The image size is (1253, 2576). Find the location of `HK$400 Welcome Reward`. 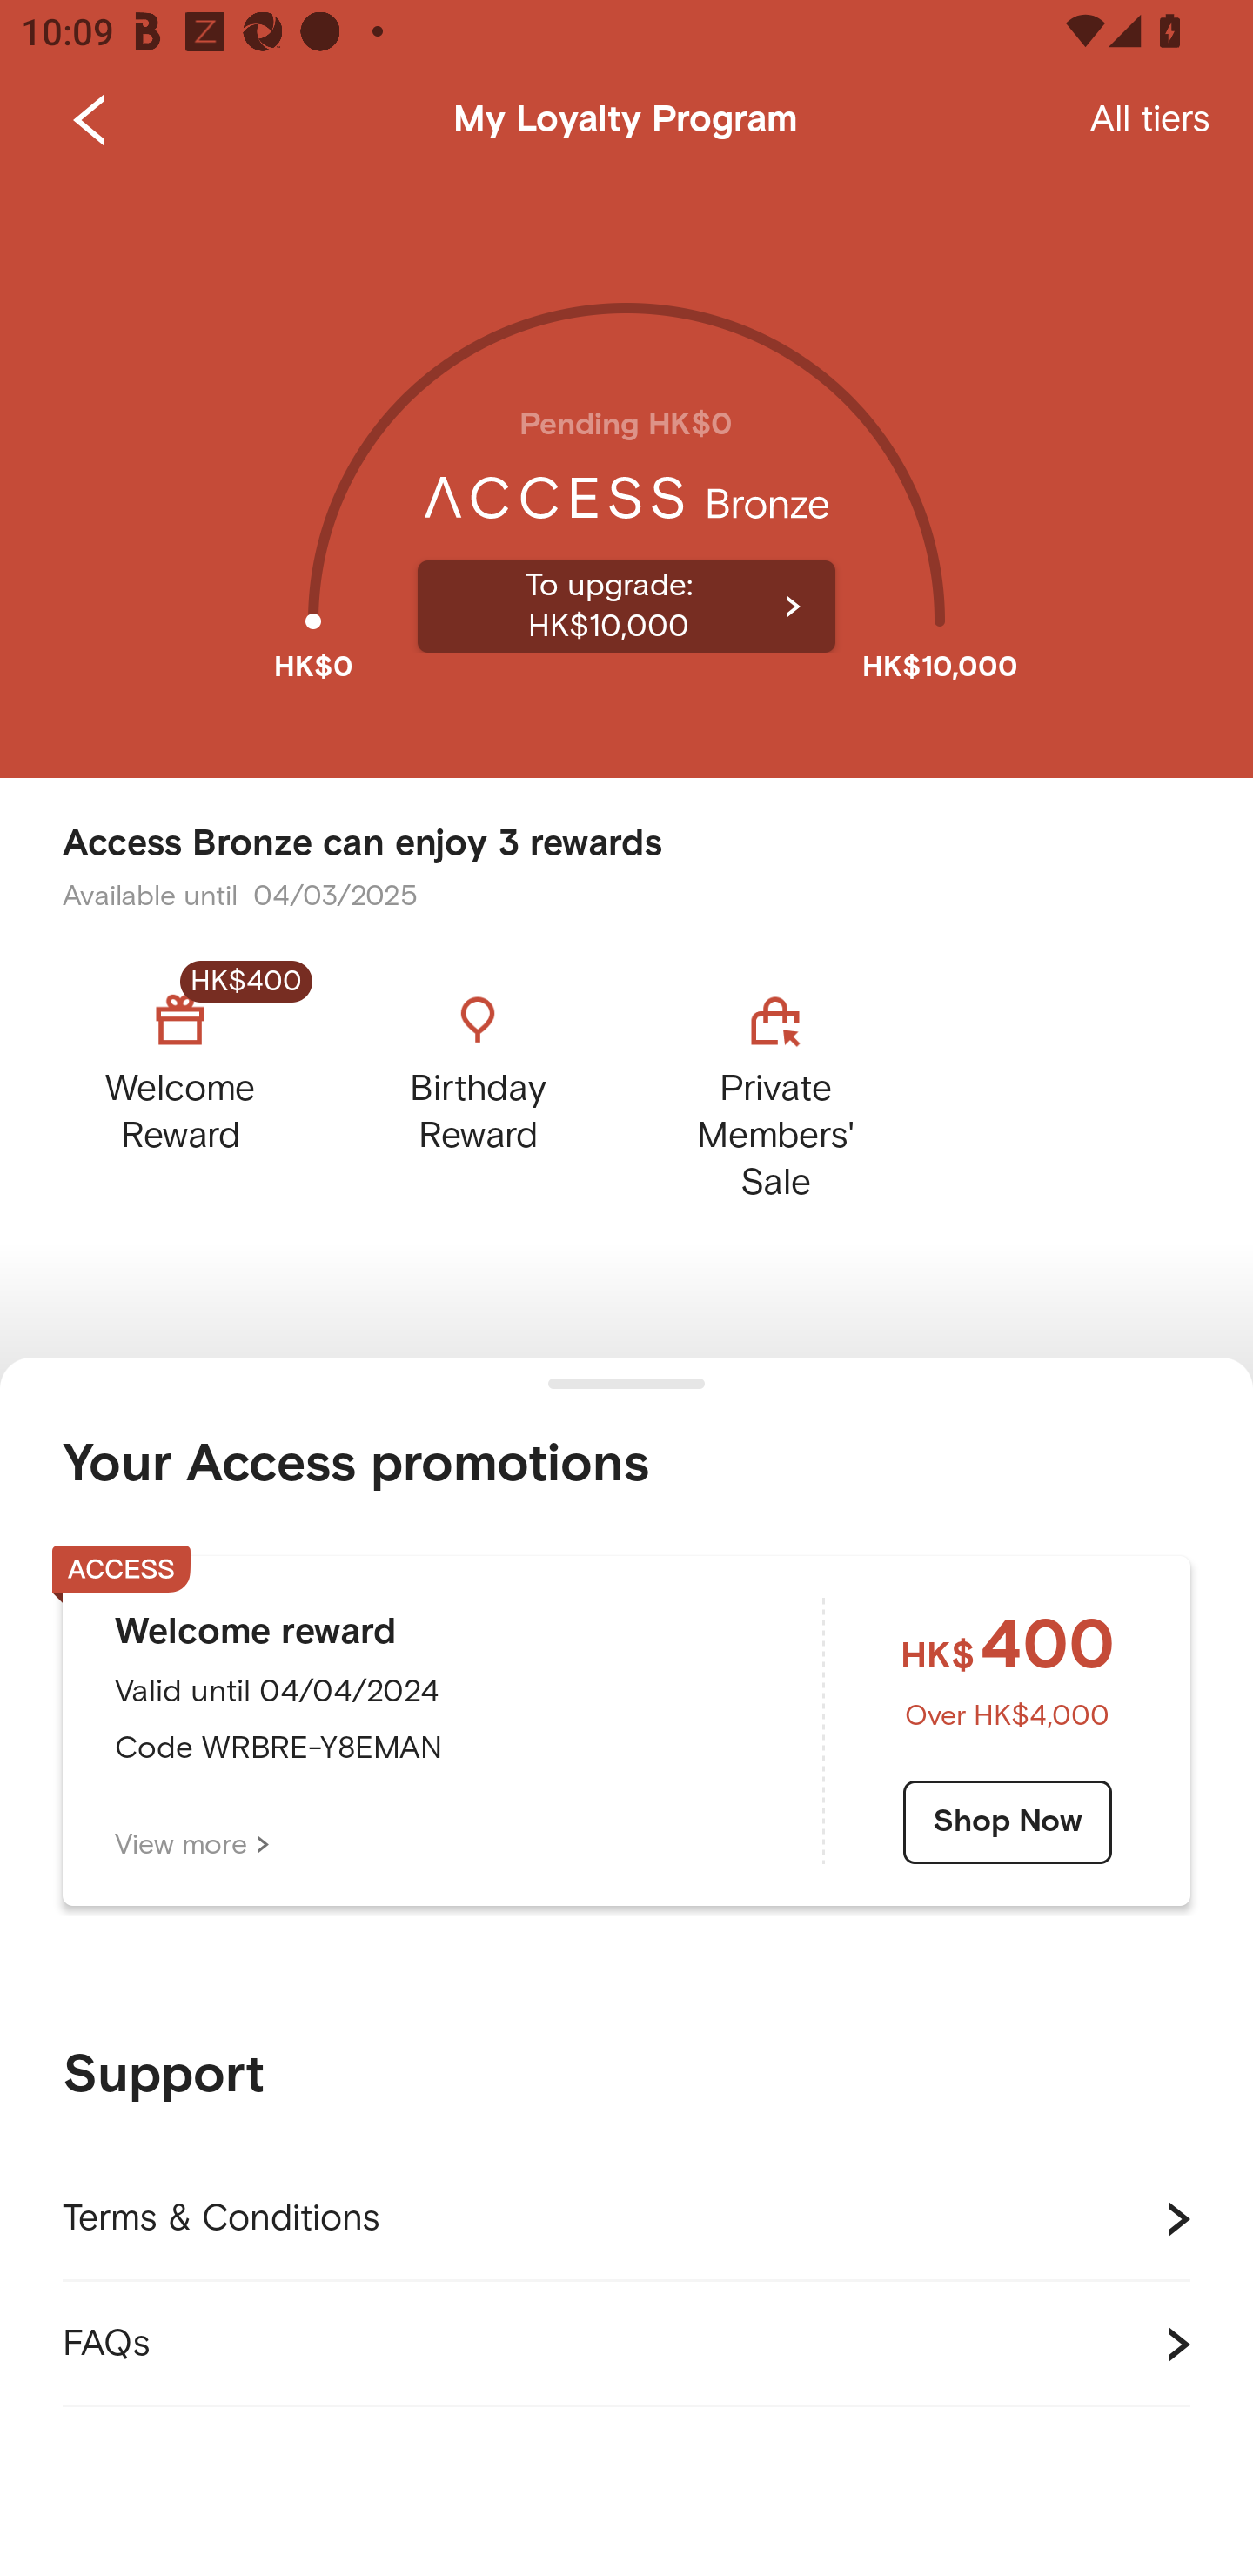

HK$400 Welcome Reward is located at coordinates (205, 1090).